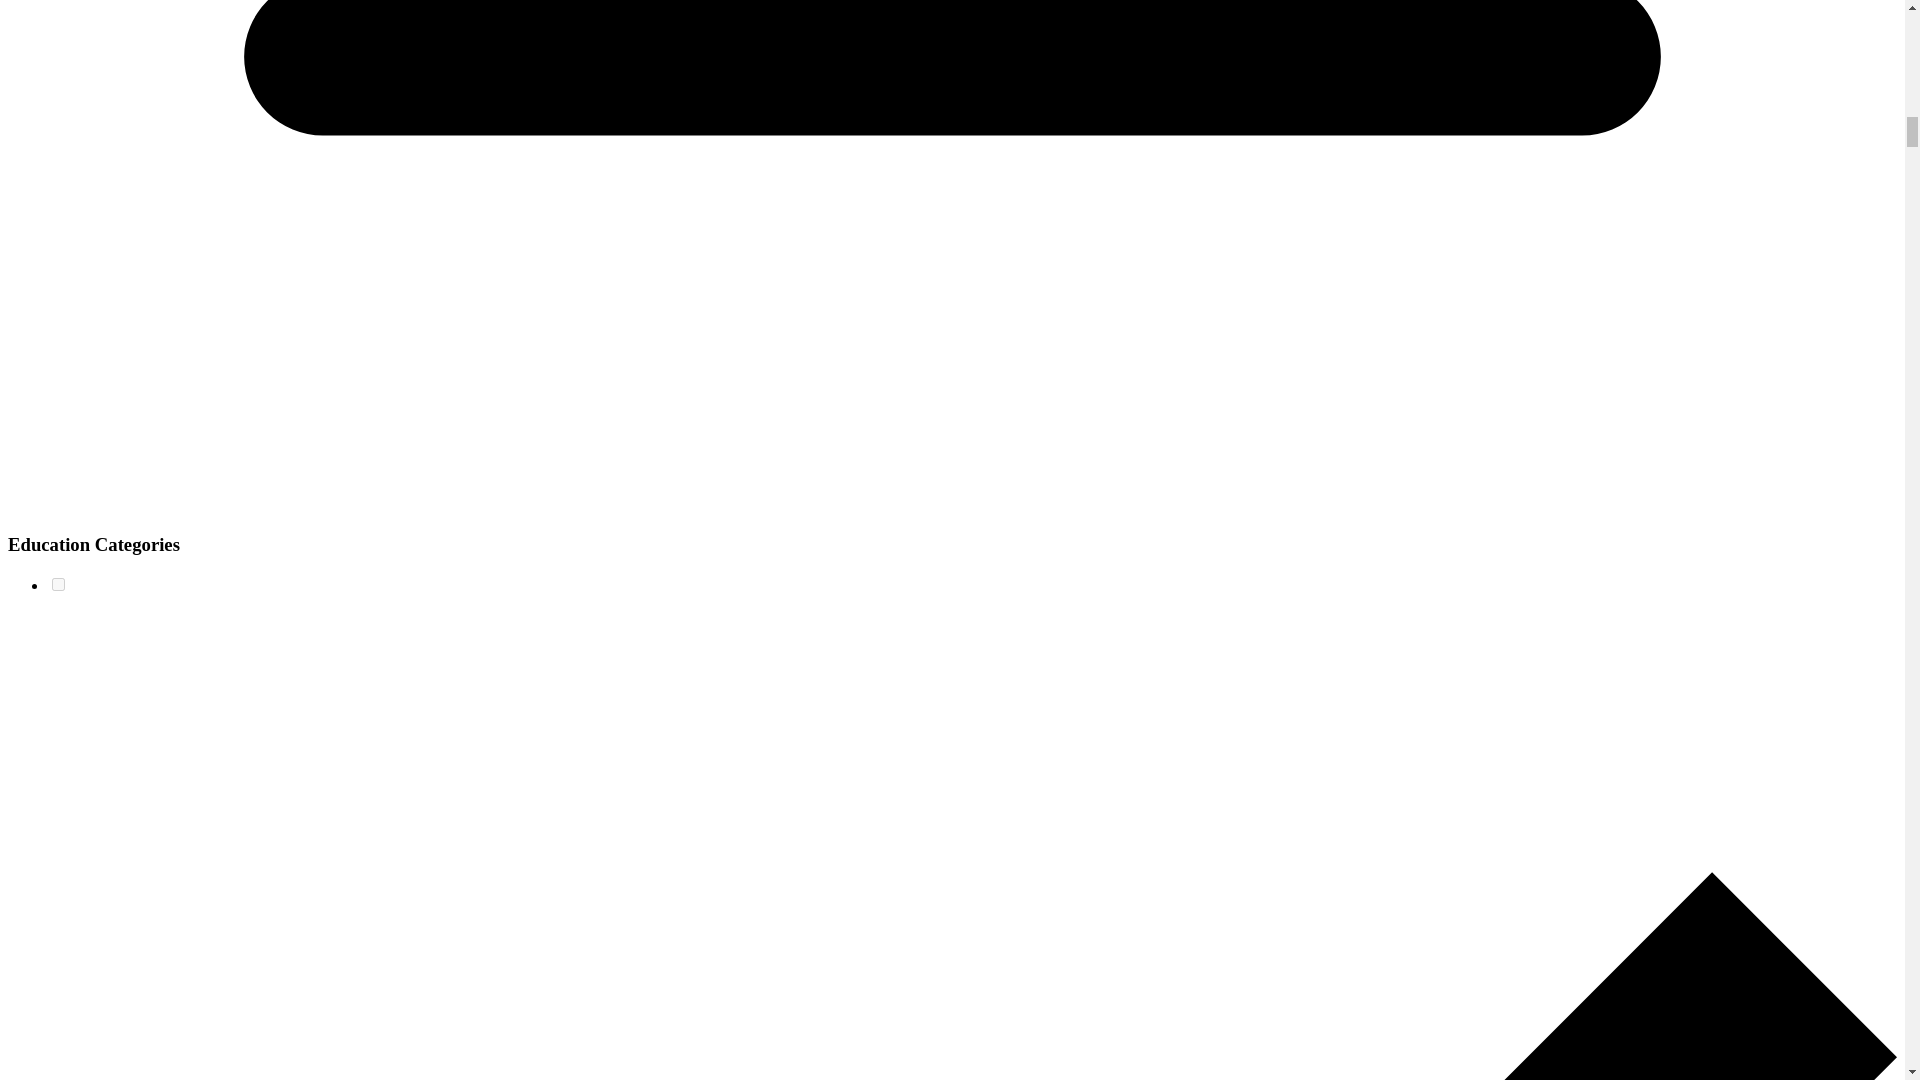  What do you see at coordinates (58, 584) in the screenshot?
I see `143` at bounding box center [58, 584].